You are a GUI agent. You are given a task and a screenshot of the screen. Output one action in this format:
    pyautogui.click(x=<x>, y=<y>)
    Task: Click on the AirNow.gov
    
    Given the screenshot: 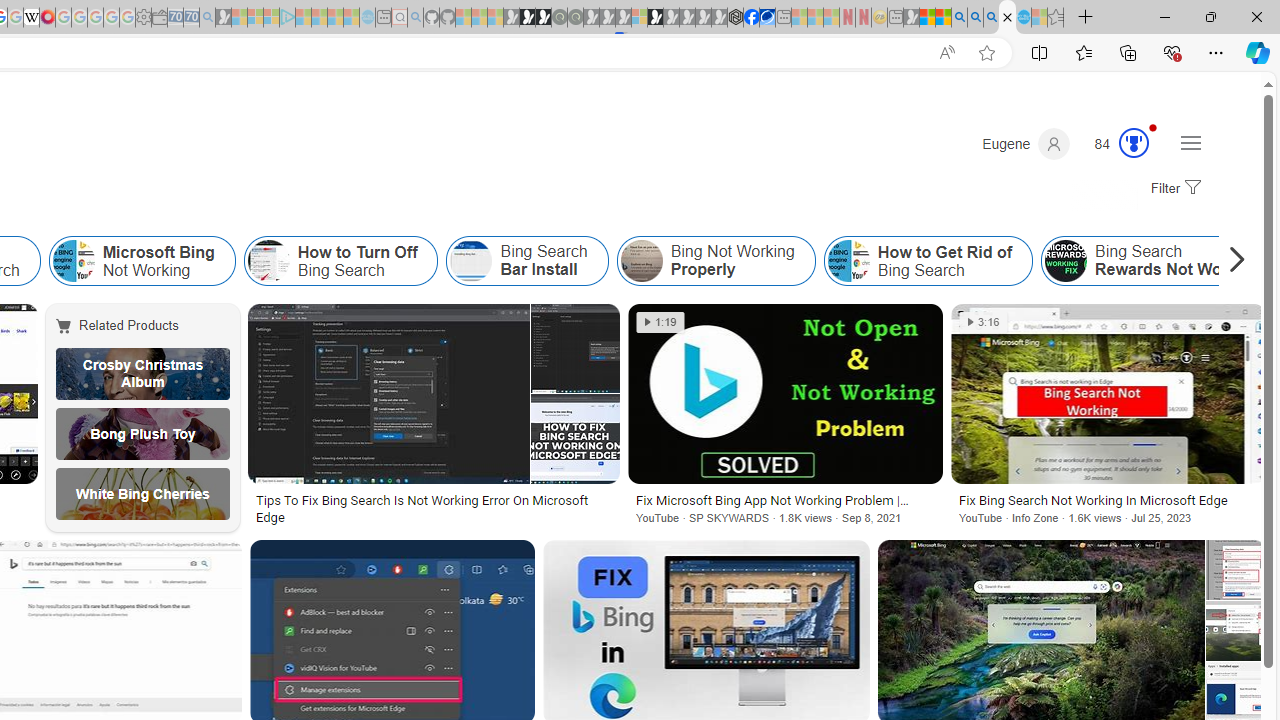 What is the action you would take?
    pyautogui.click(x=767, y=18)
    